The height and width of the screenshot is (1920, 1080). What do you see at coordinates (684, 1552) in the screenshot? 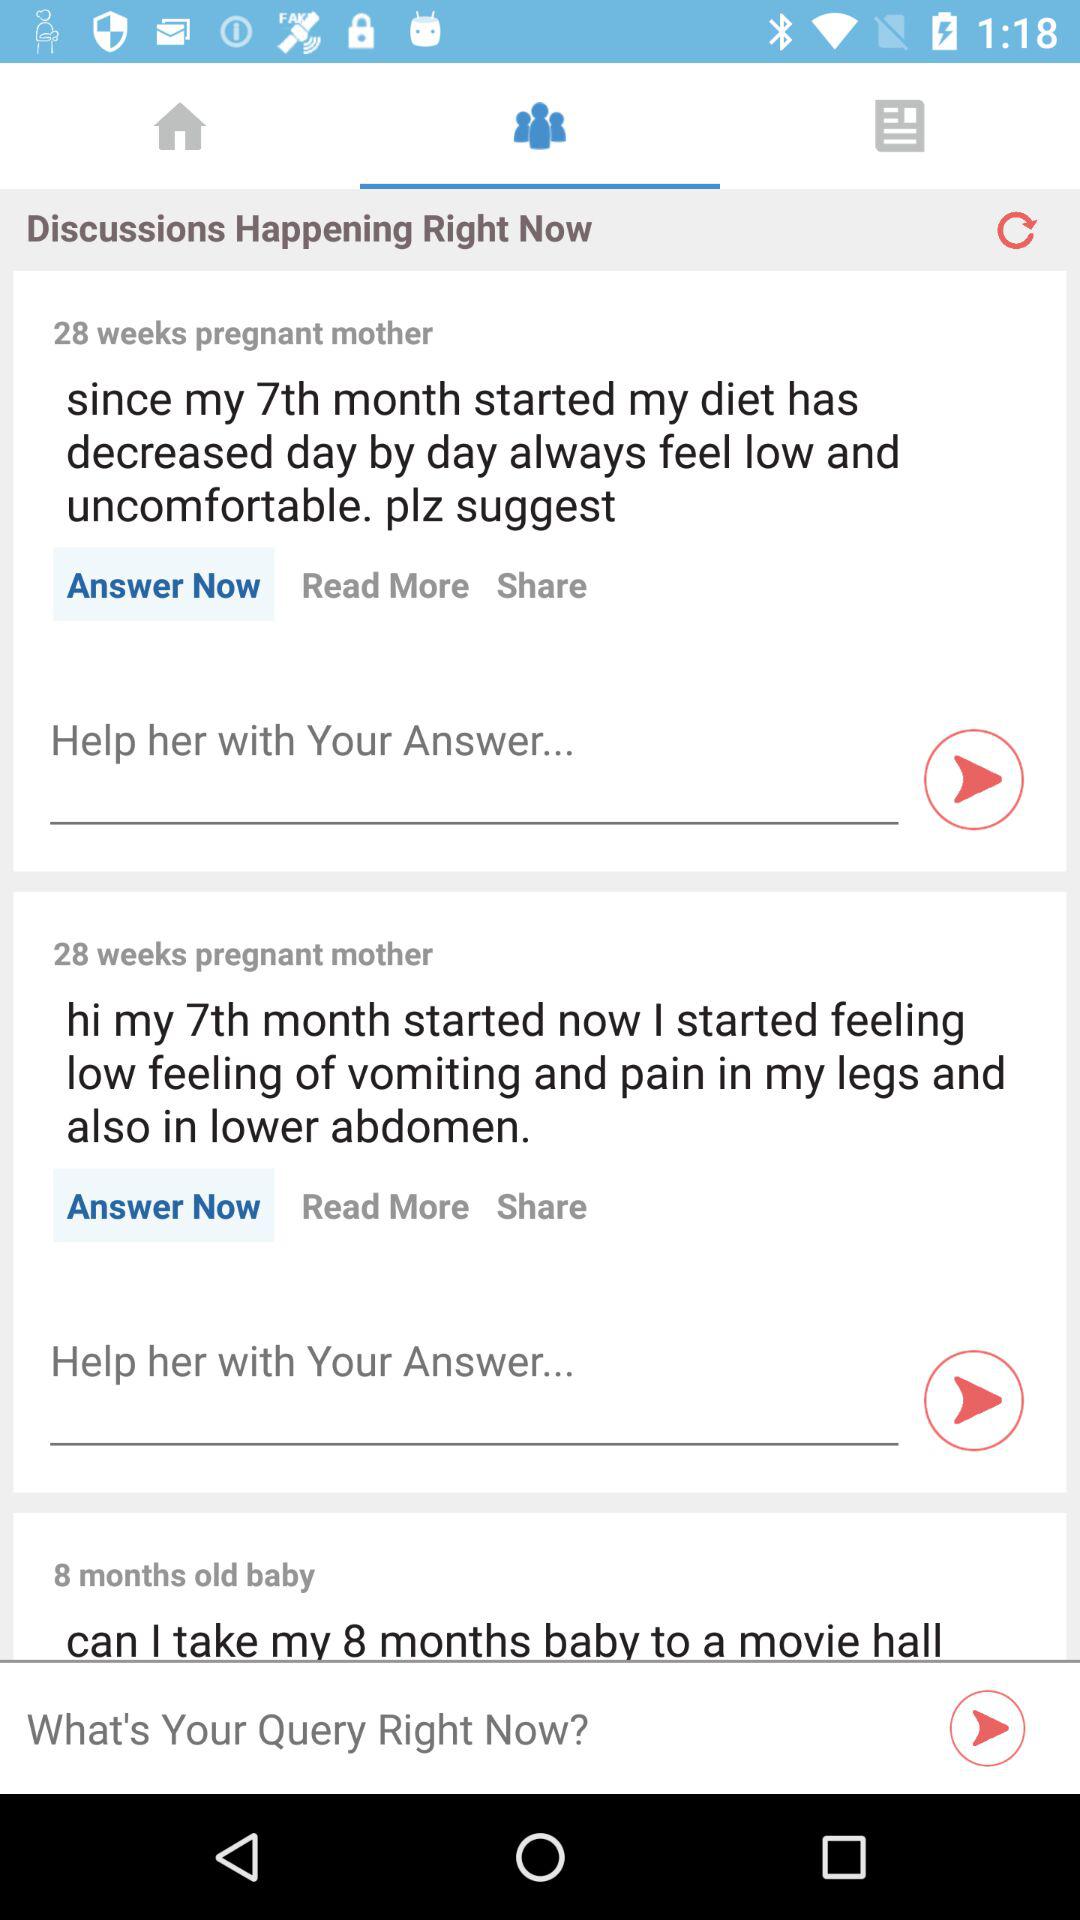
I see `turn off item above can i take` at bounding box center [684, 1552].